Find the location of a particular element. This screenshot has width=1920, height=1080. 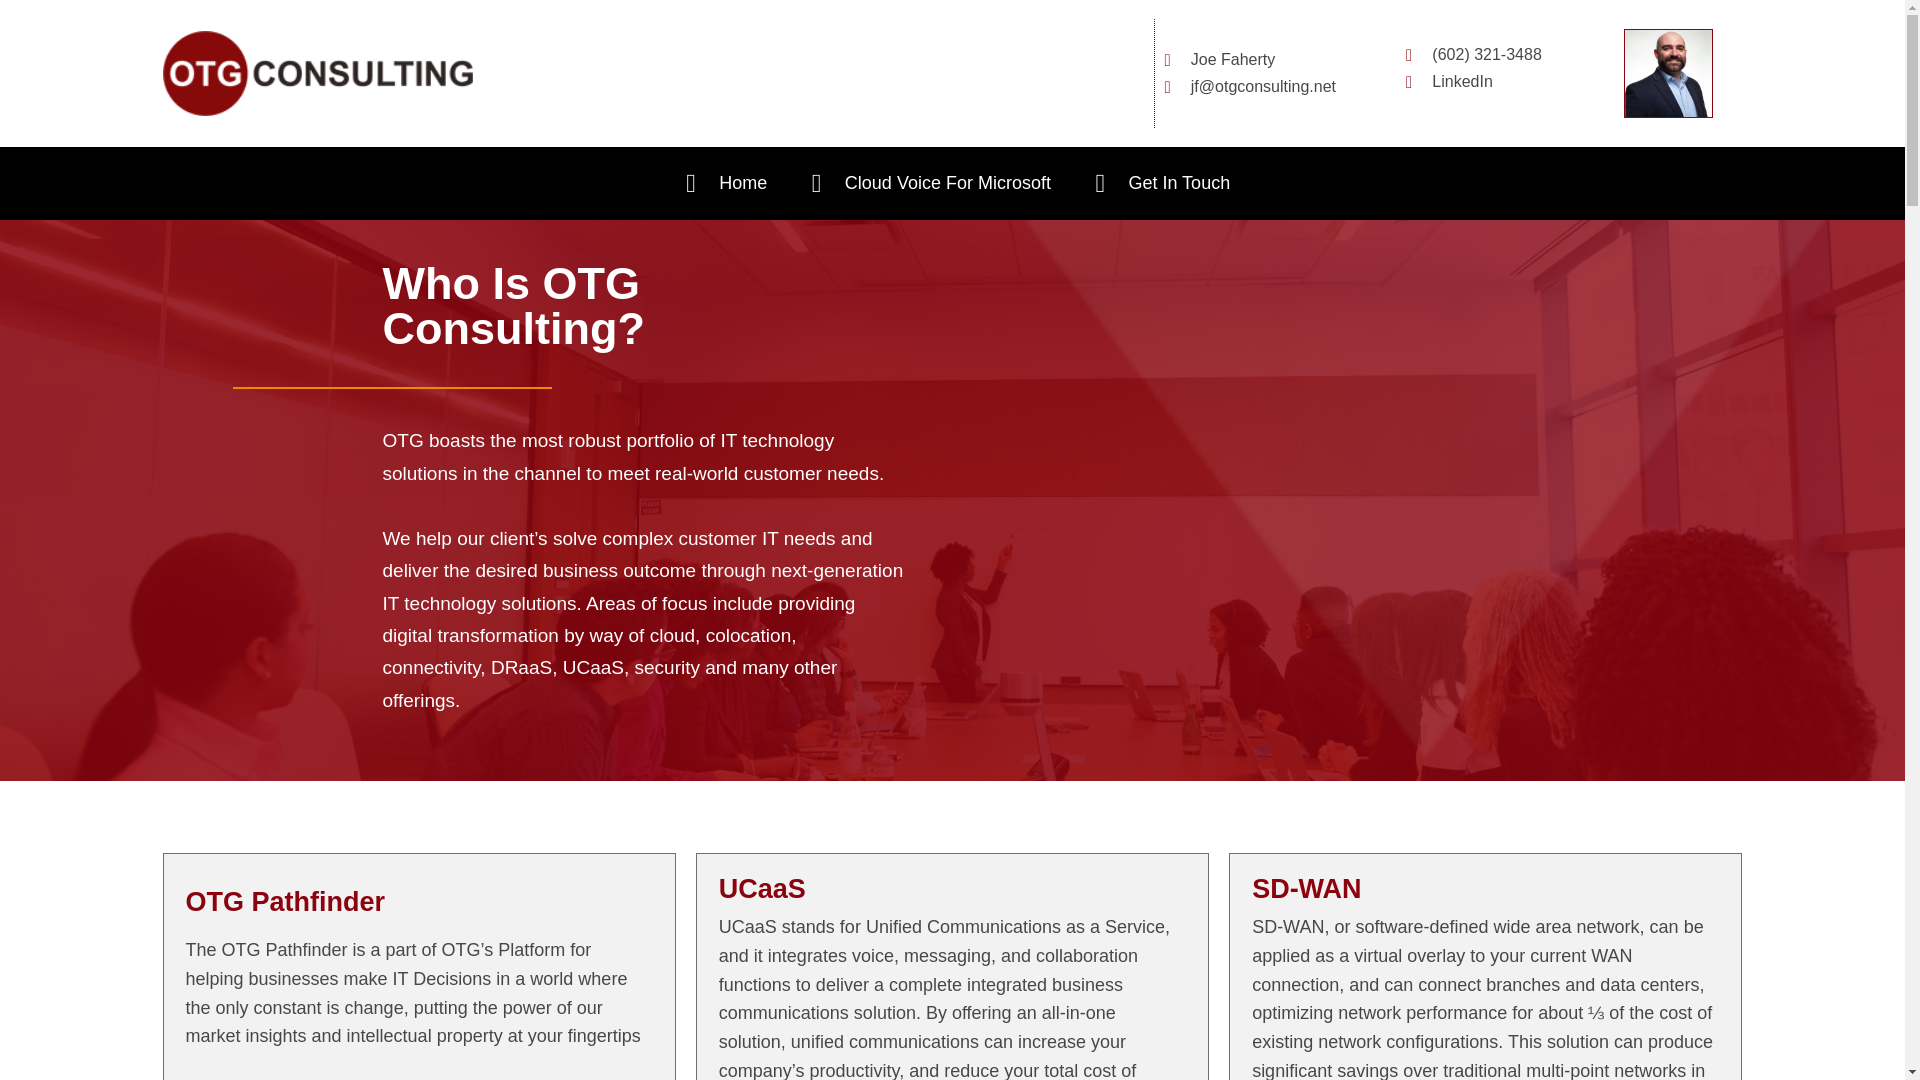

SD-WAN is located at coordinates (1306, 888).